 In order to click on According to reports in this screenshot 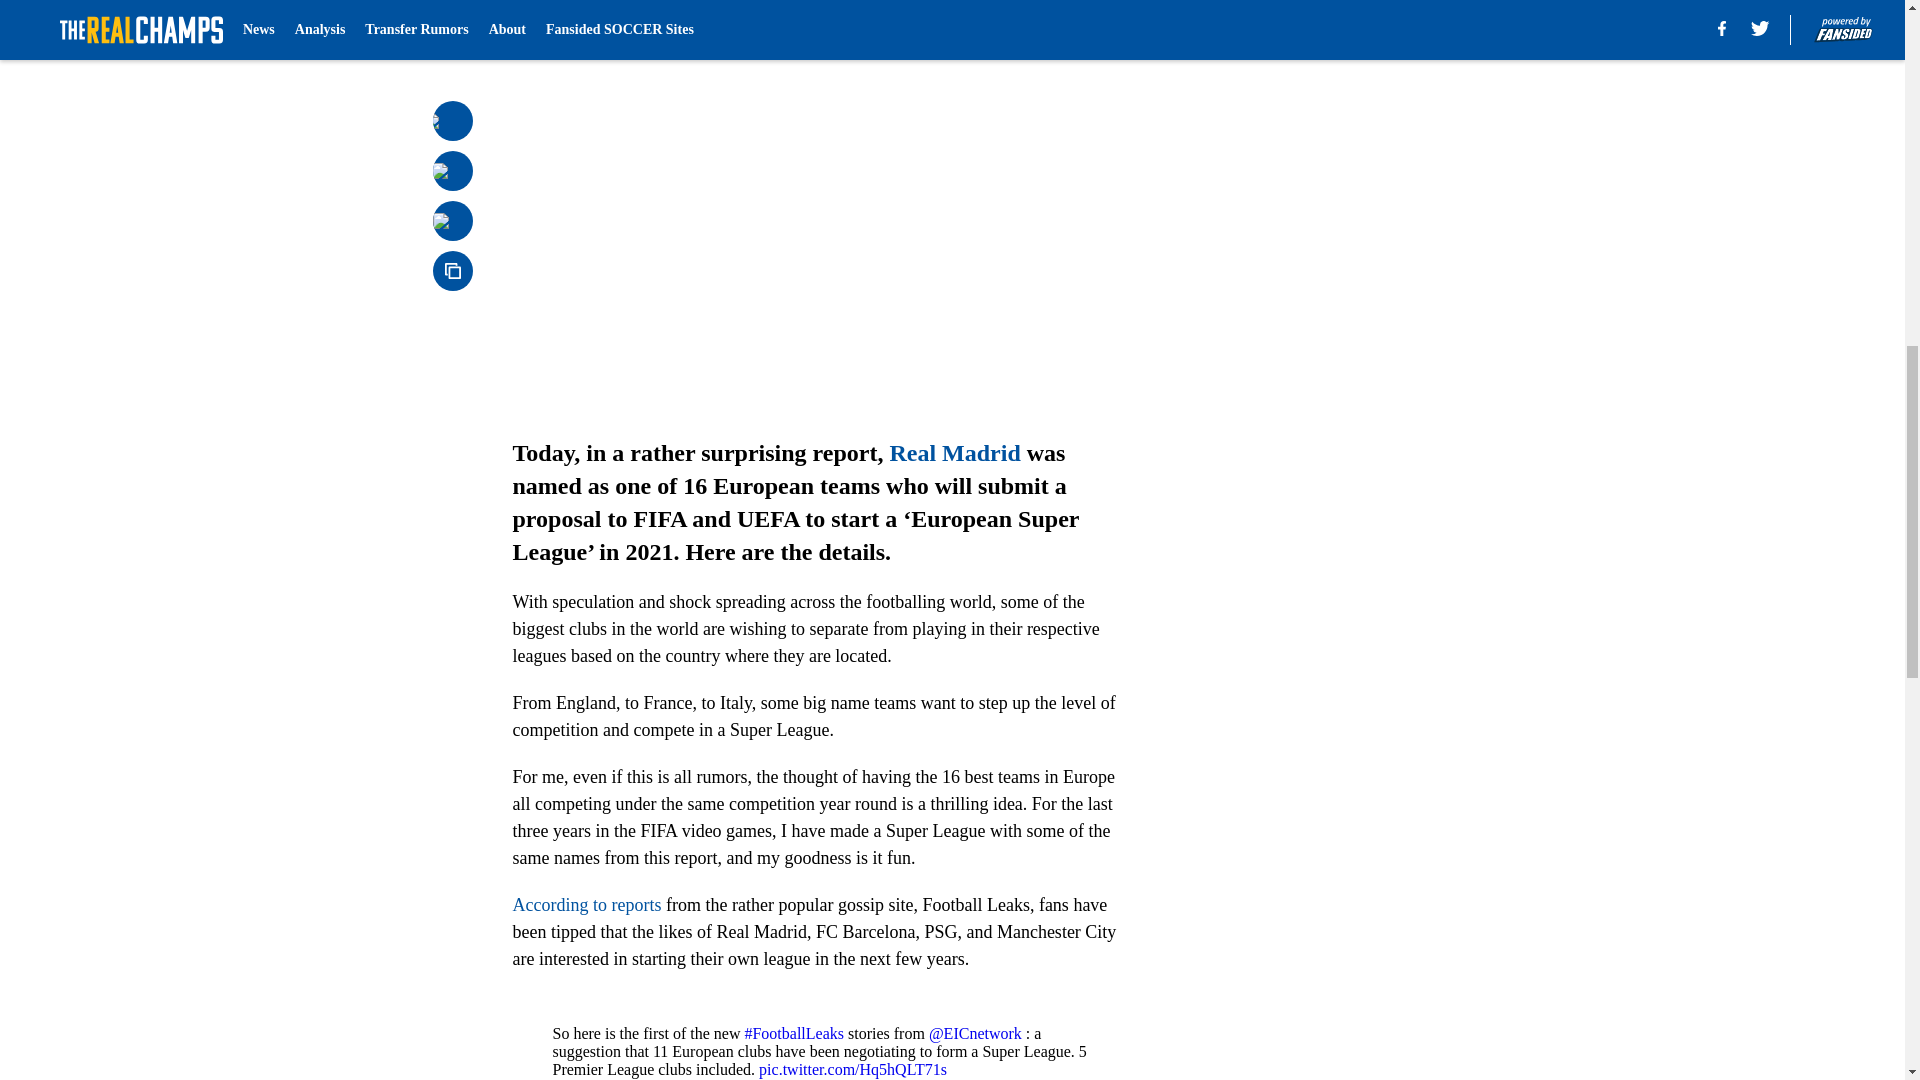, I will do `click(586, 904)`.